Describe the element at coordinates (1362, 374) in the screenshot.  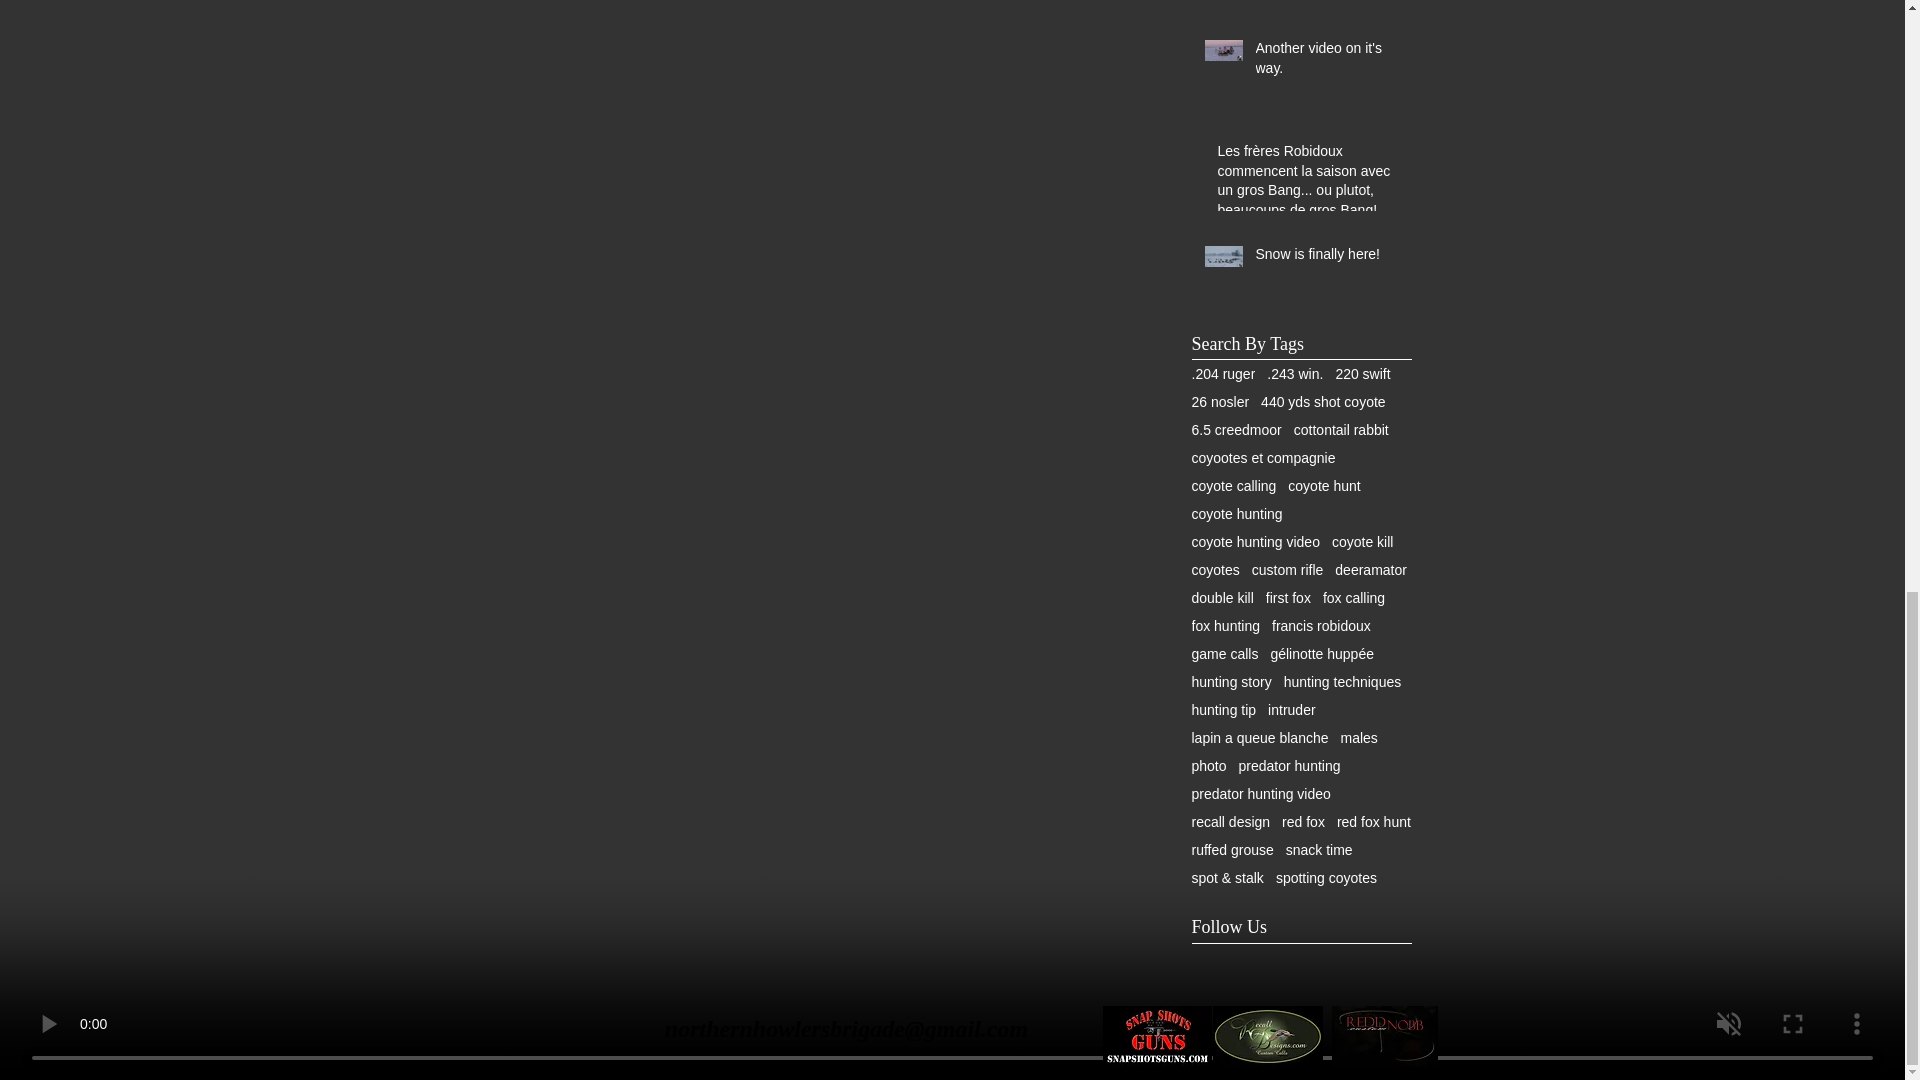
I see `220 swift` at that location.